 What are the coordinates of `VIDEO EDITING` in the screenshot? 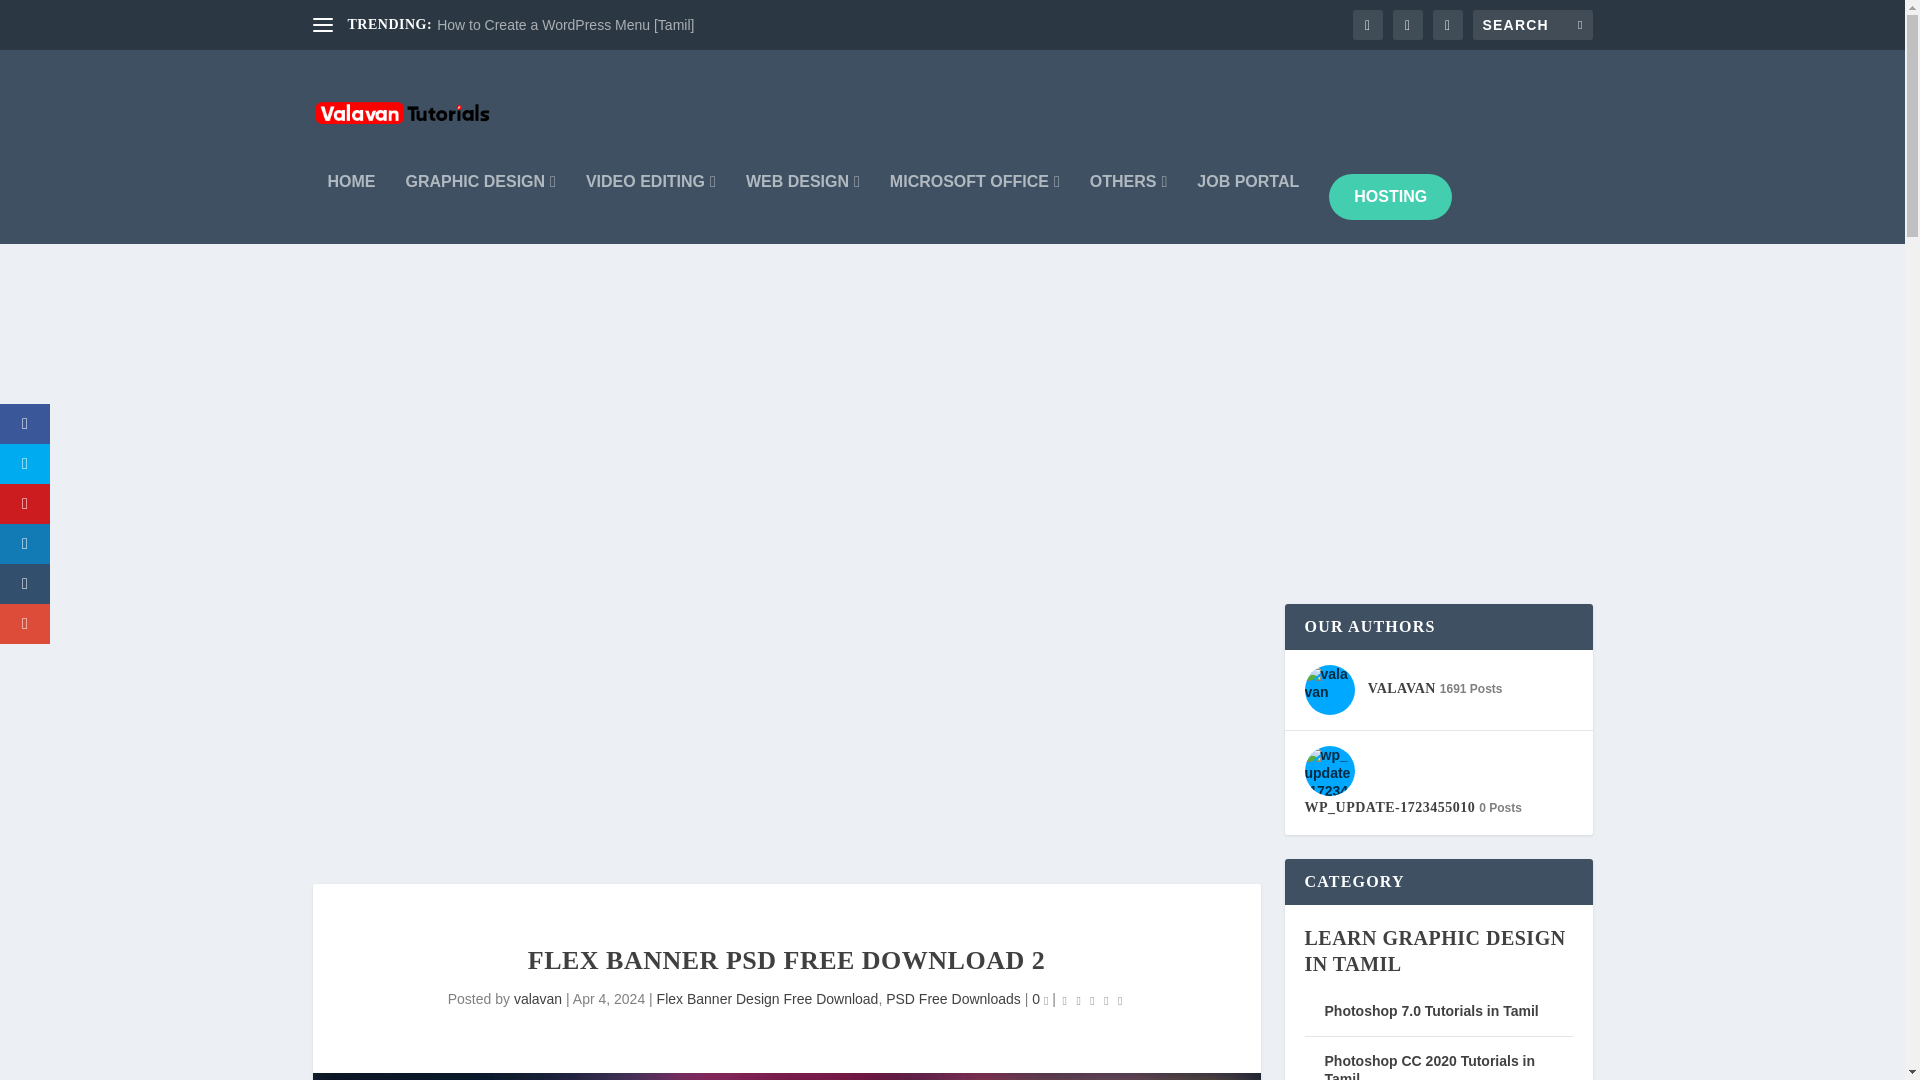 It's located at (650, 208).